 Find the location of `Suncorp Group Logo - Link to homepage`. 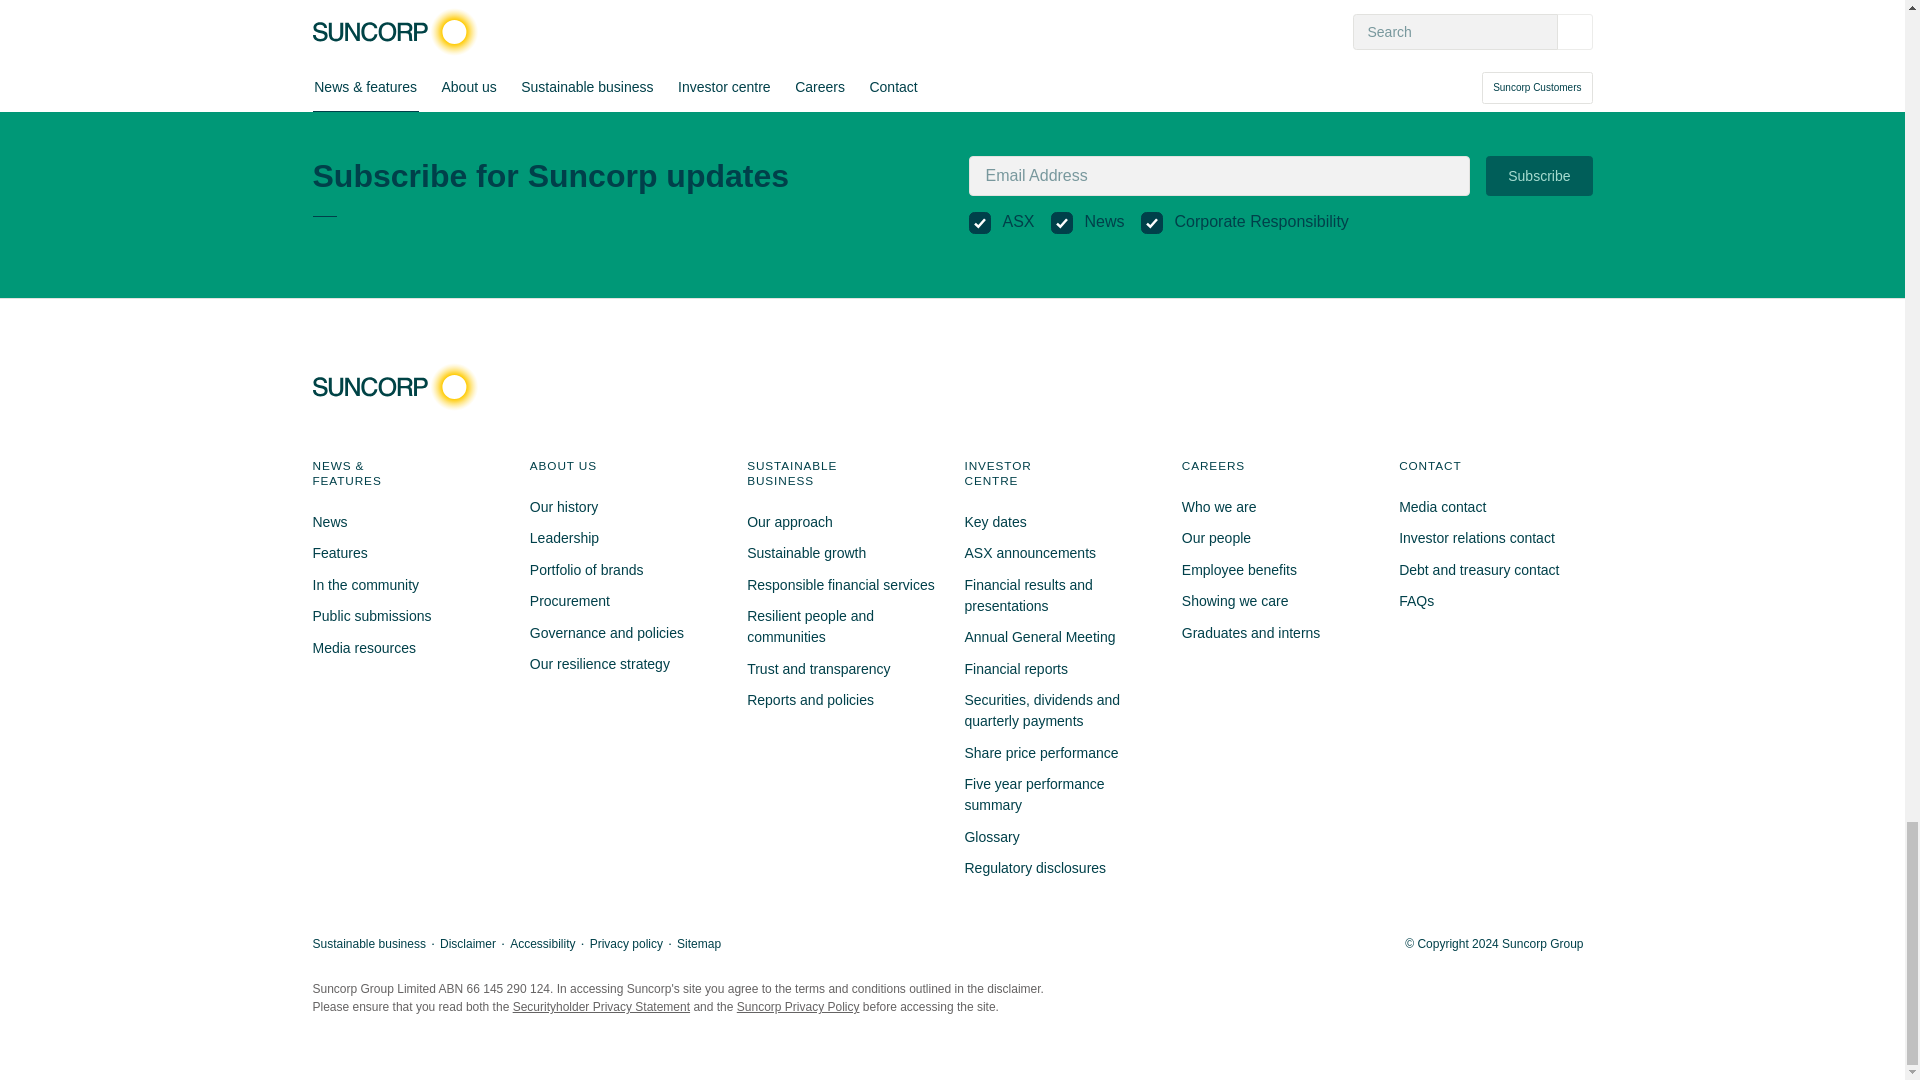

Suncorp Group Logo - Link to homepage is located at coordinates (399, 386).